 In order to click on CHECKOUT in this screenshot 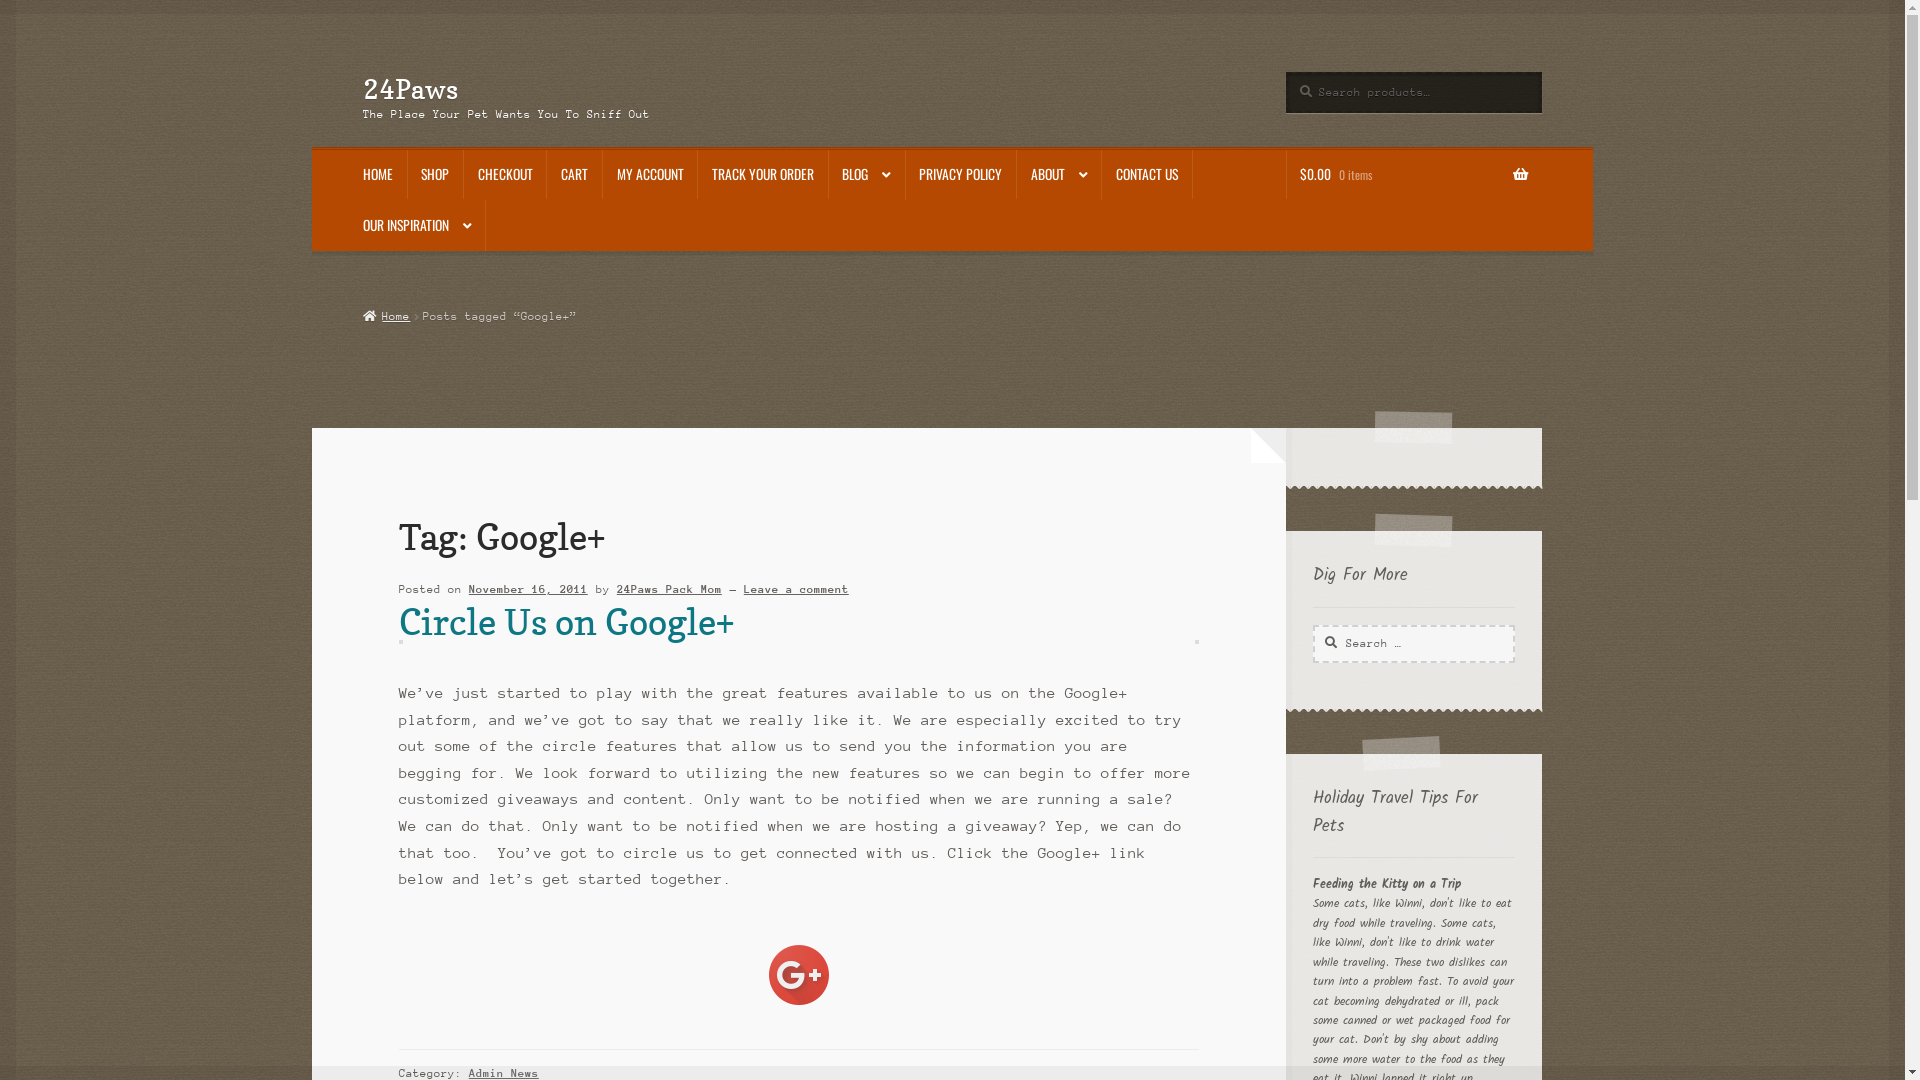, I will do `click(505, 175)`.